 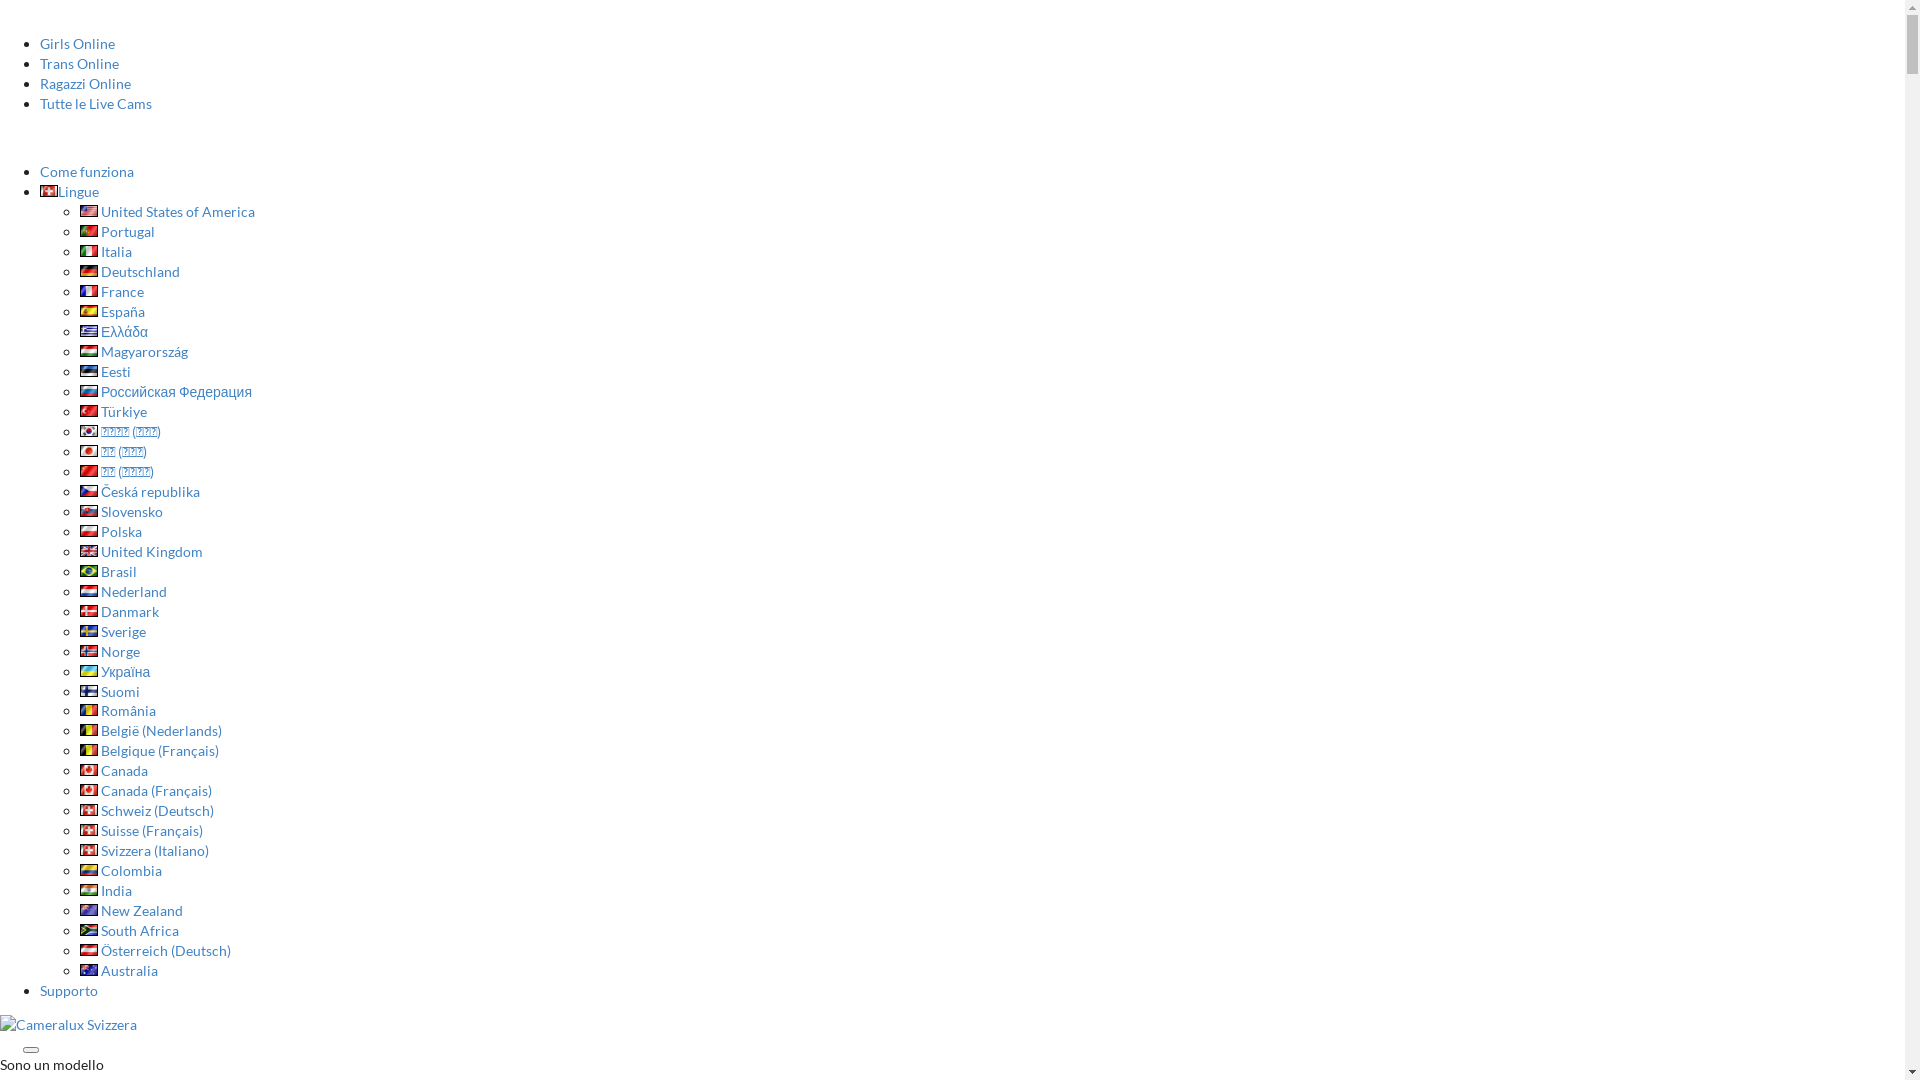 I want to click on Suomi, so click(x=110, y=690).